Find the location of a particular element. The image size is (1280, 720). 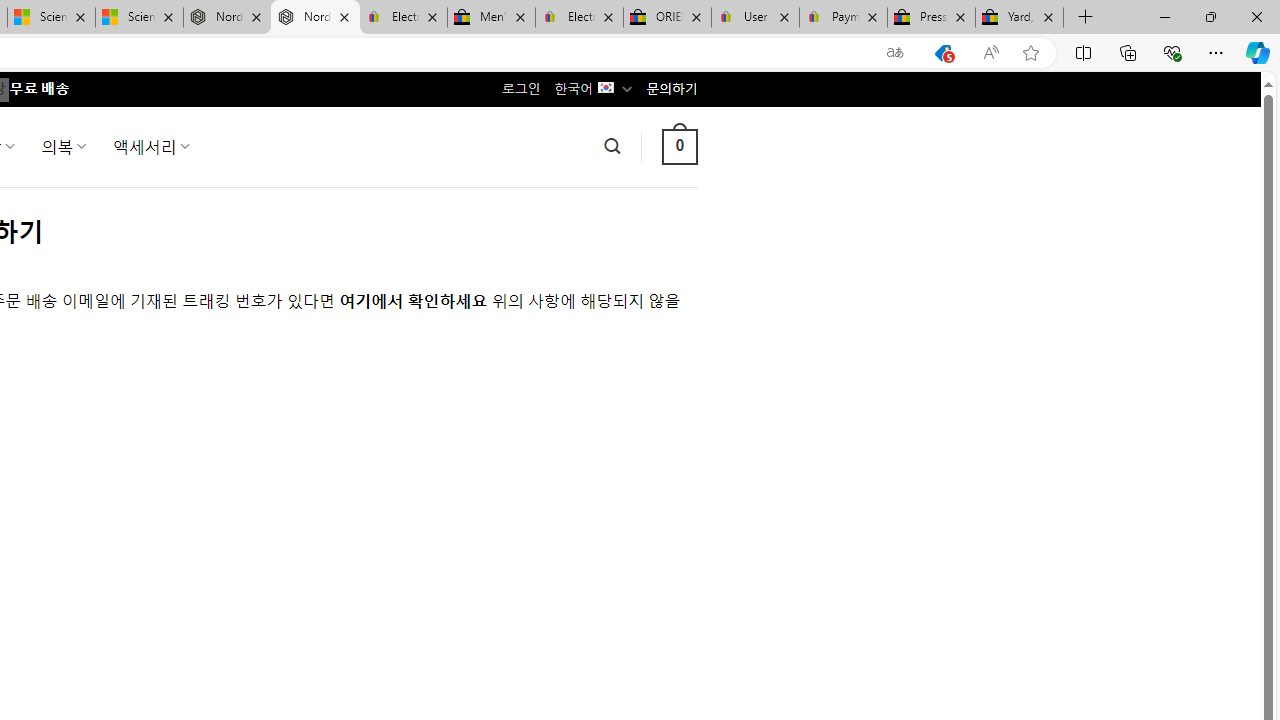

User Privacy Notice | eBay is located at coordinates (754, 18).